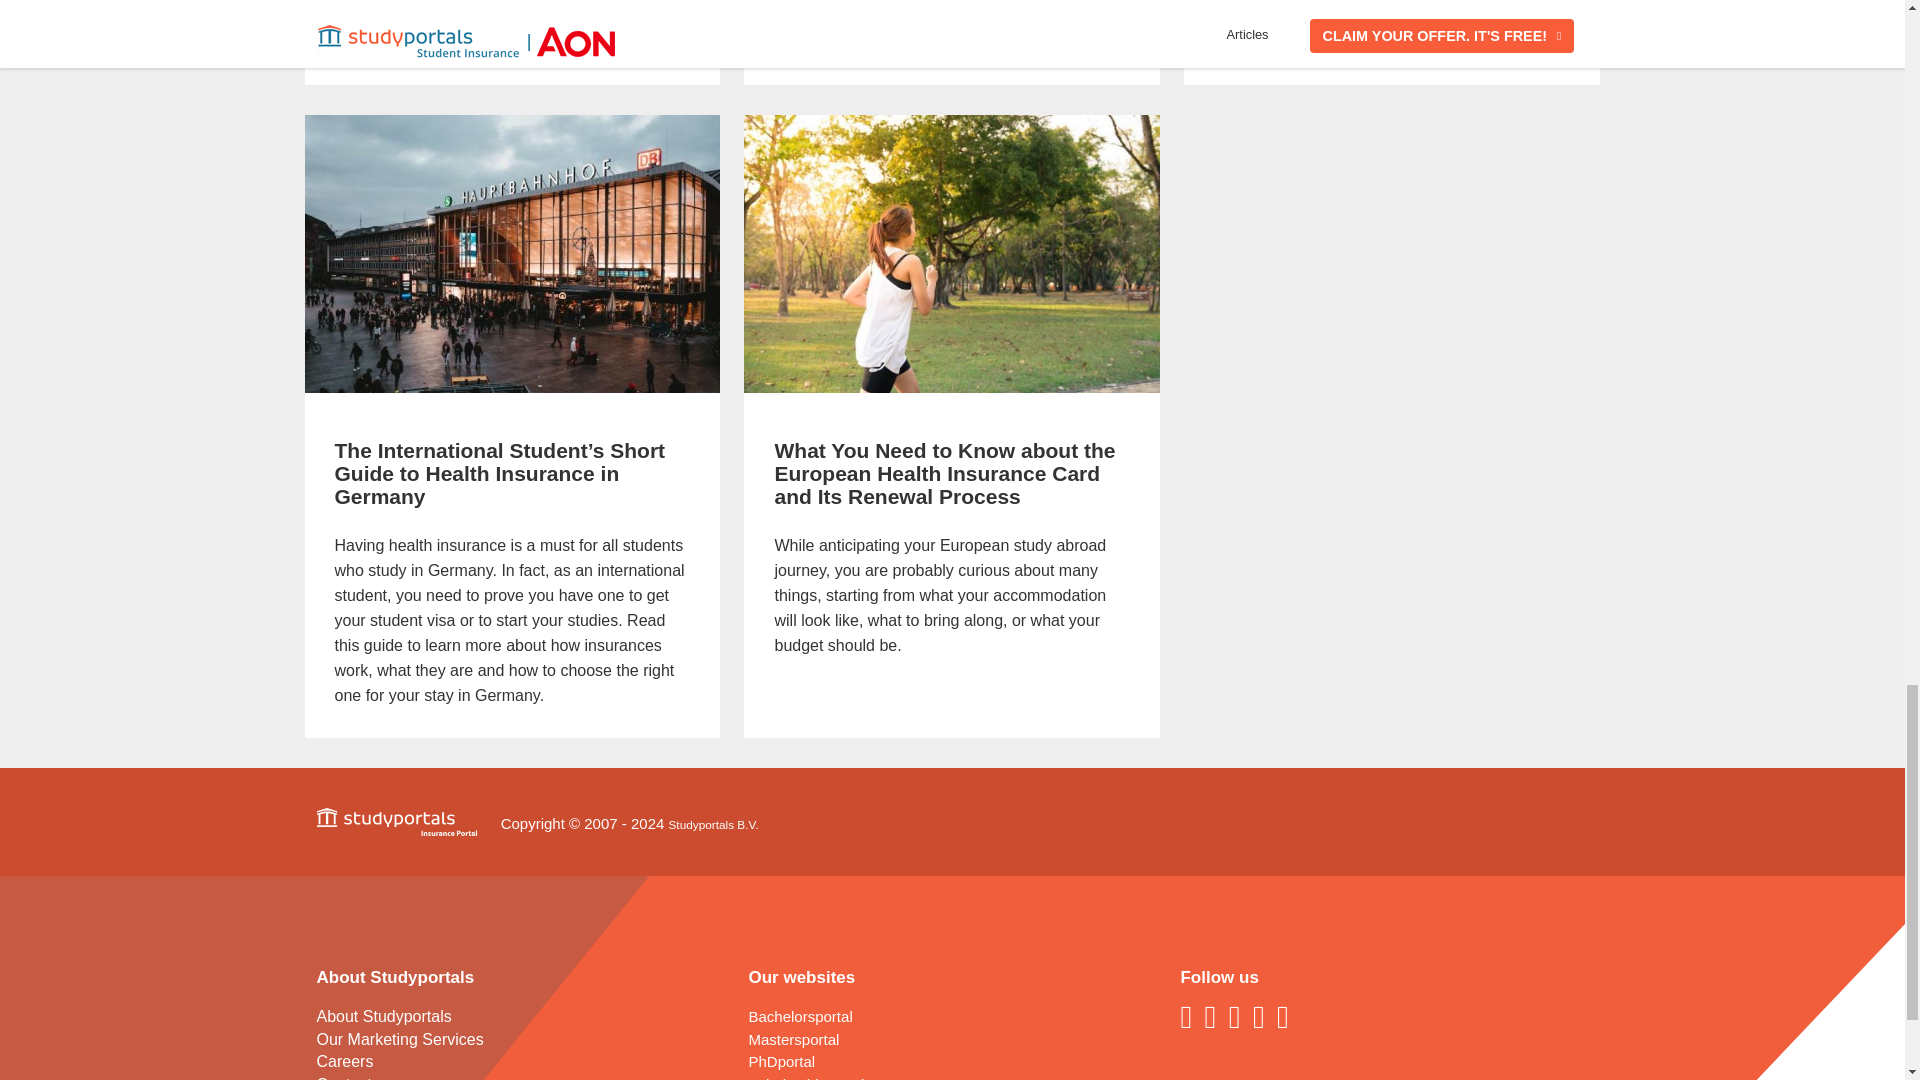 The width and height of the screenshot is (1920, 1080). I want to click on Like us on Facebook, so click(1190, 1016).